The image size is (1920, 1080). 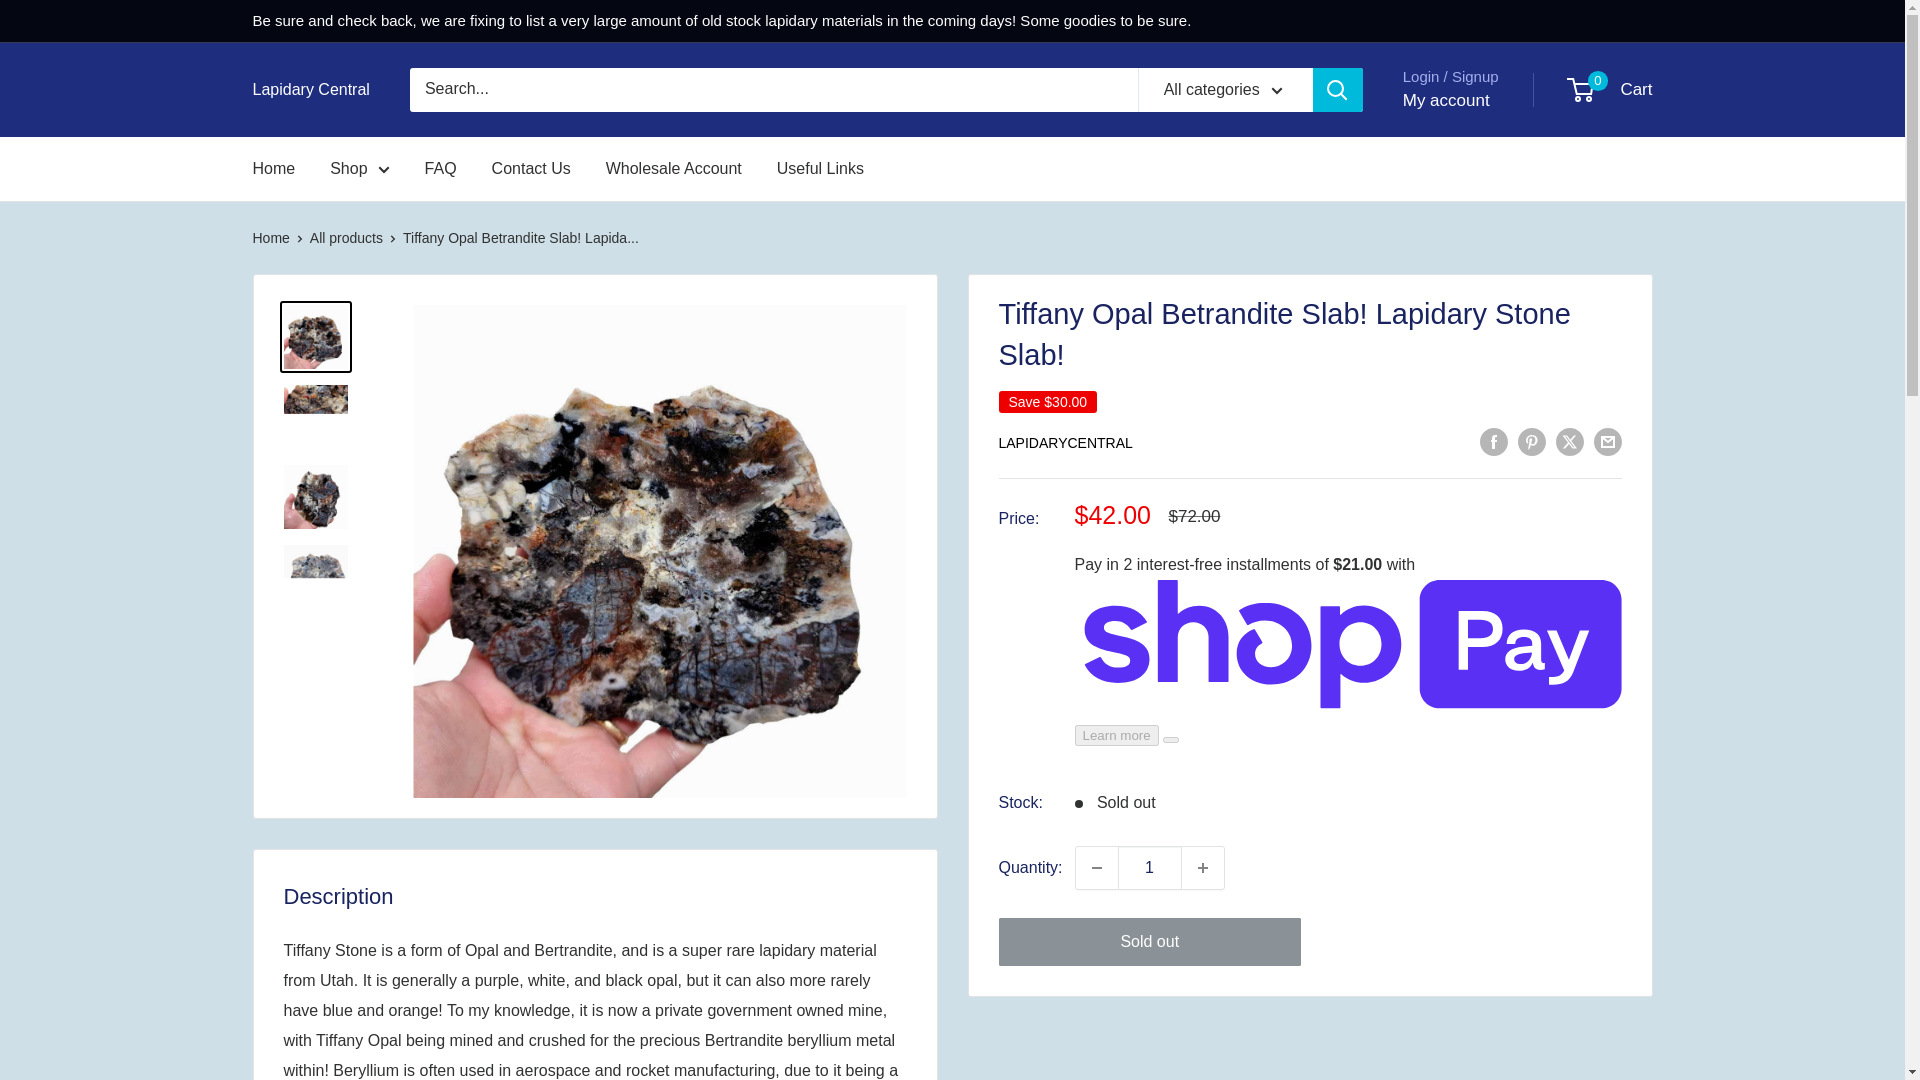 What do you see at coordinates (1203, 867) in the screenshot?
I see `Increase quantity by 1` at bounding box center [1203, 867].